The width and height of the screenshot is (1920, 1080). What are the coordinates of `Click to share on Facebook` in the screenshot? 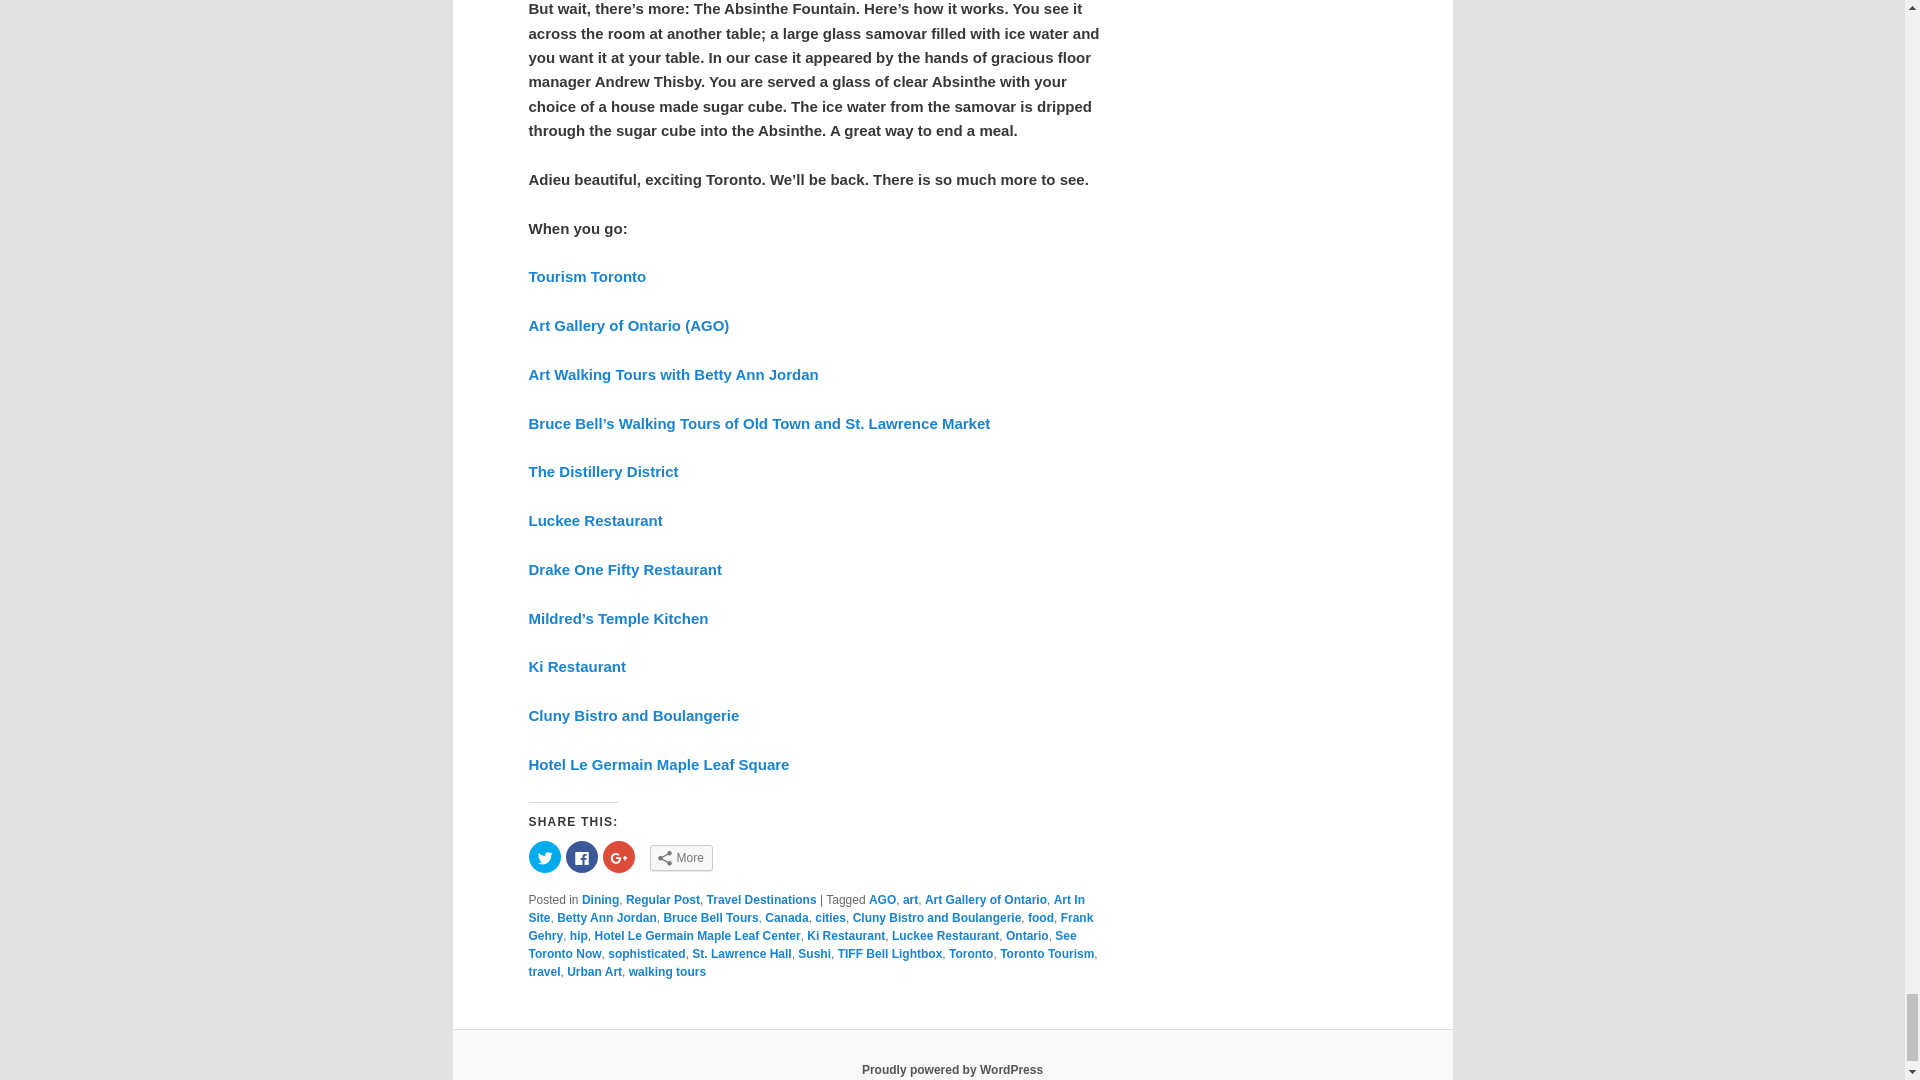 It's located at (582, 856).